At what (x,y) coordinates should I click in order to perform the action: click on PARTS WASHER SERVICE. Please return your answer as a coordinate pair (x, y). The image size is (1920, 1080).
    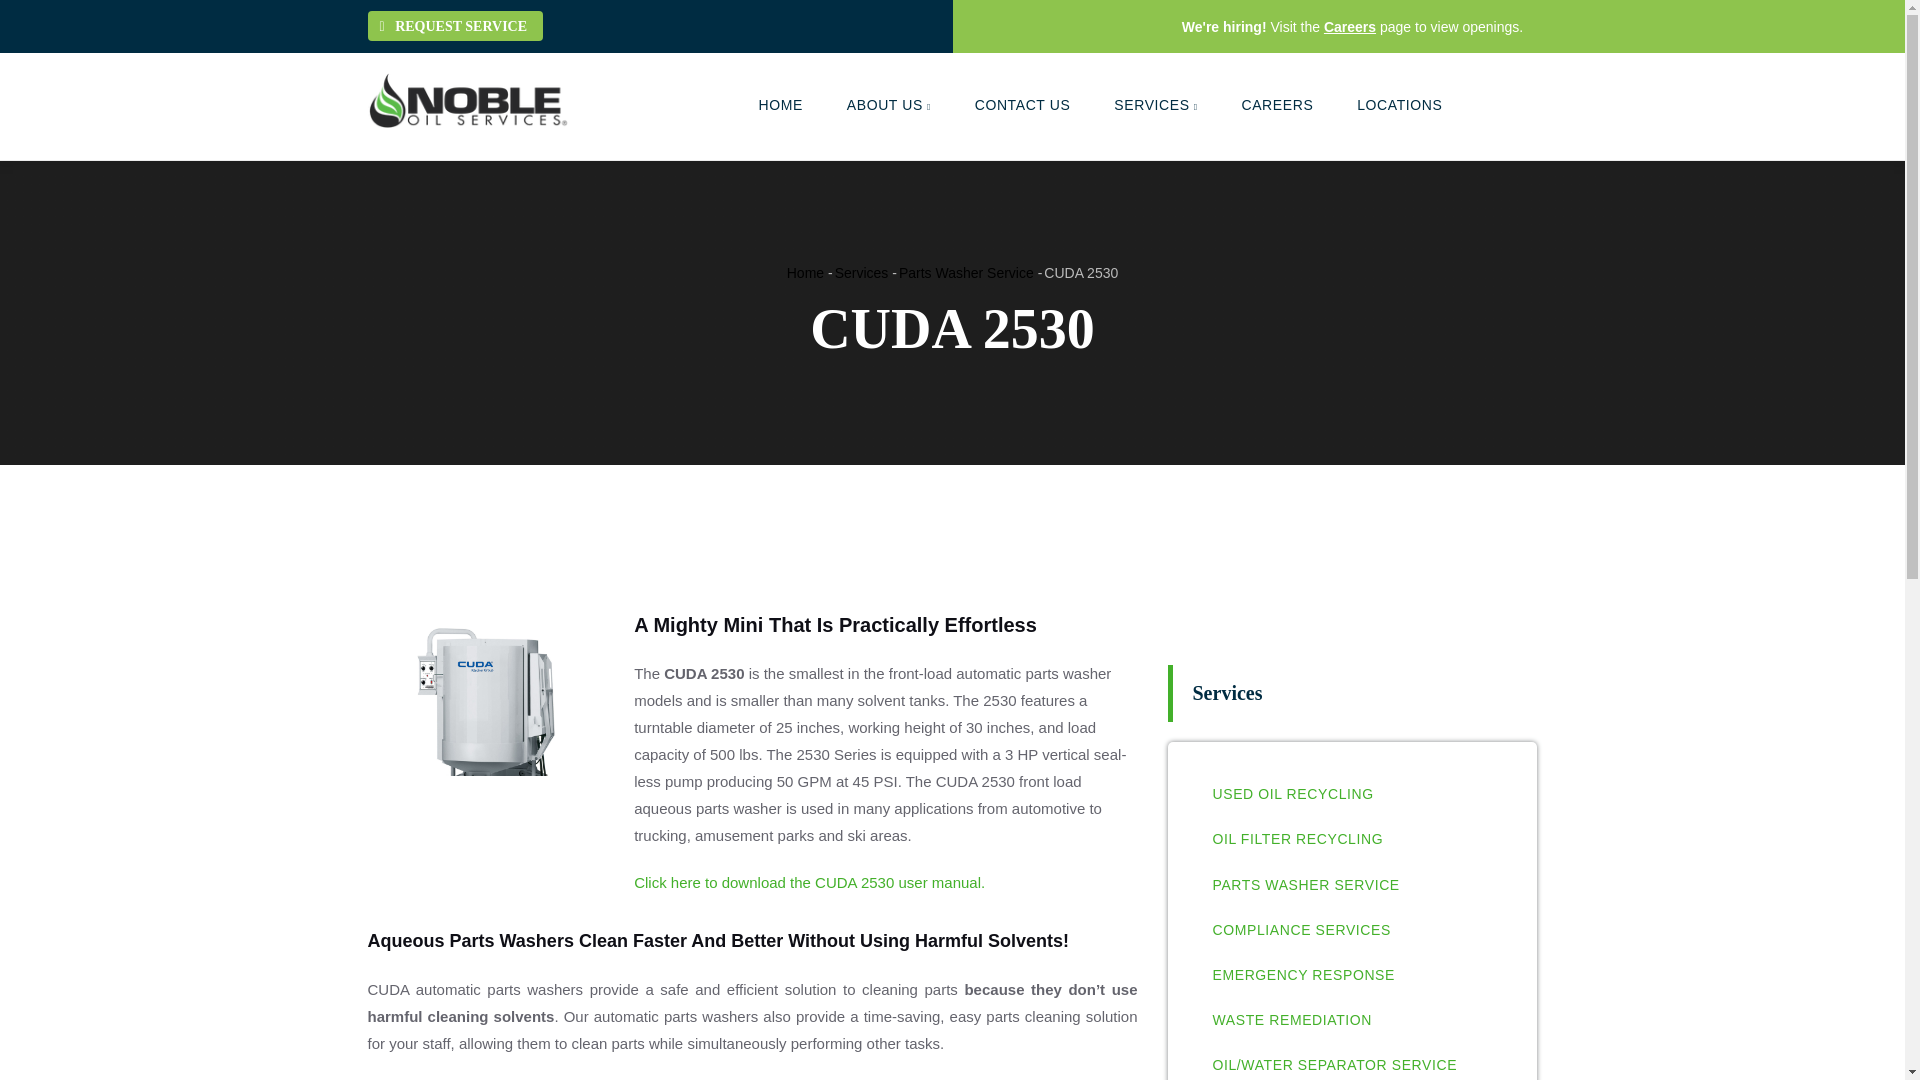
    Looking at the image, I should click on (1305, 885).